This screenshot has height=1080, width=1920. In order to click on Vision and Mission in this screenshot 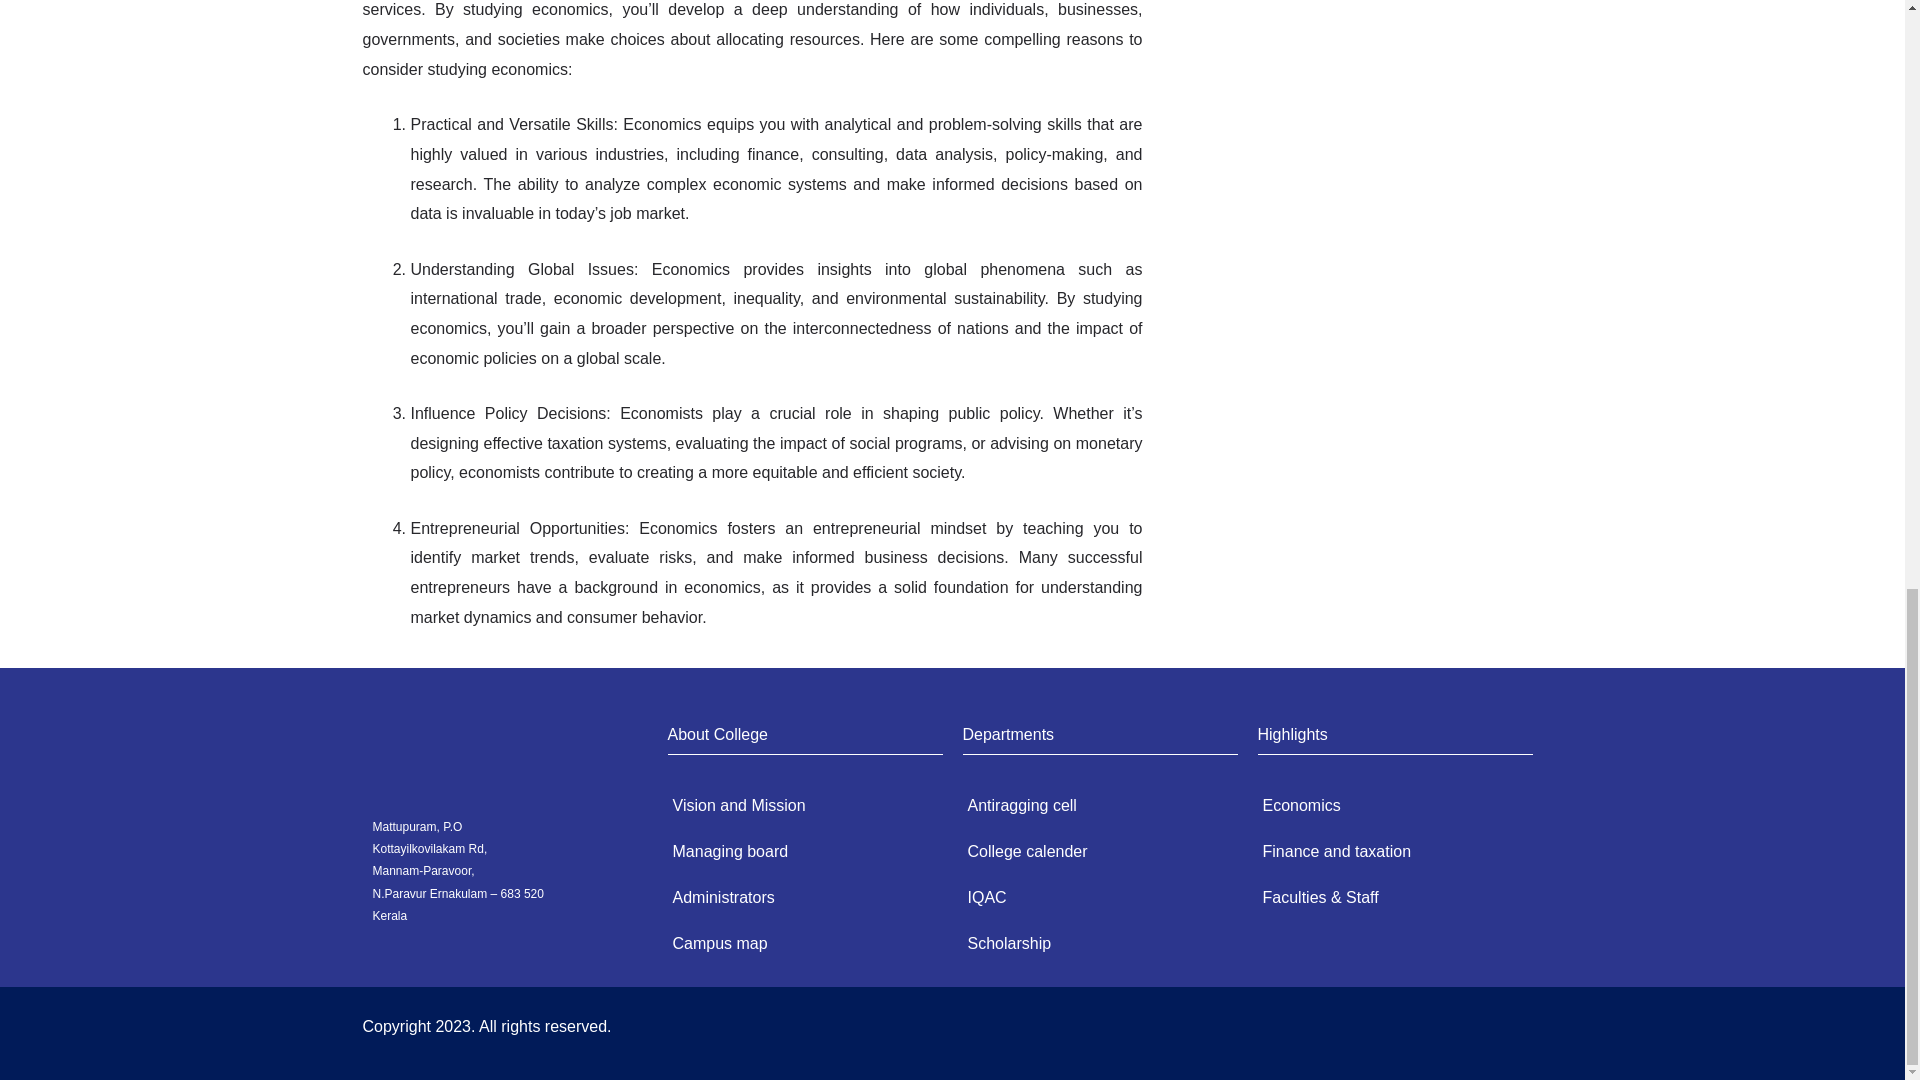, I will do `click(797, 806)`.